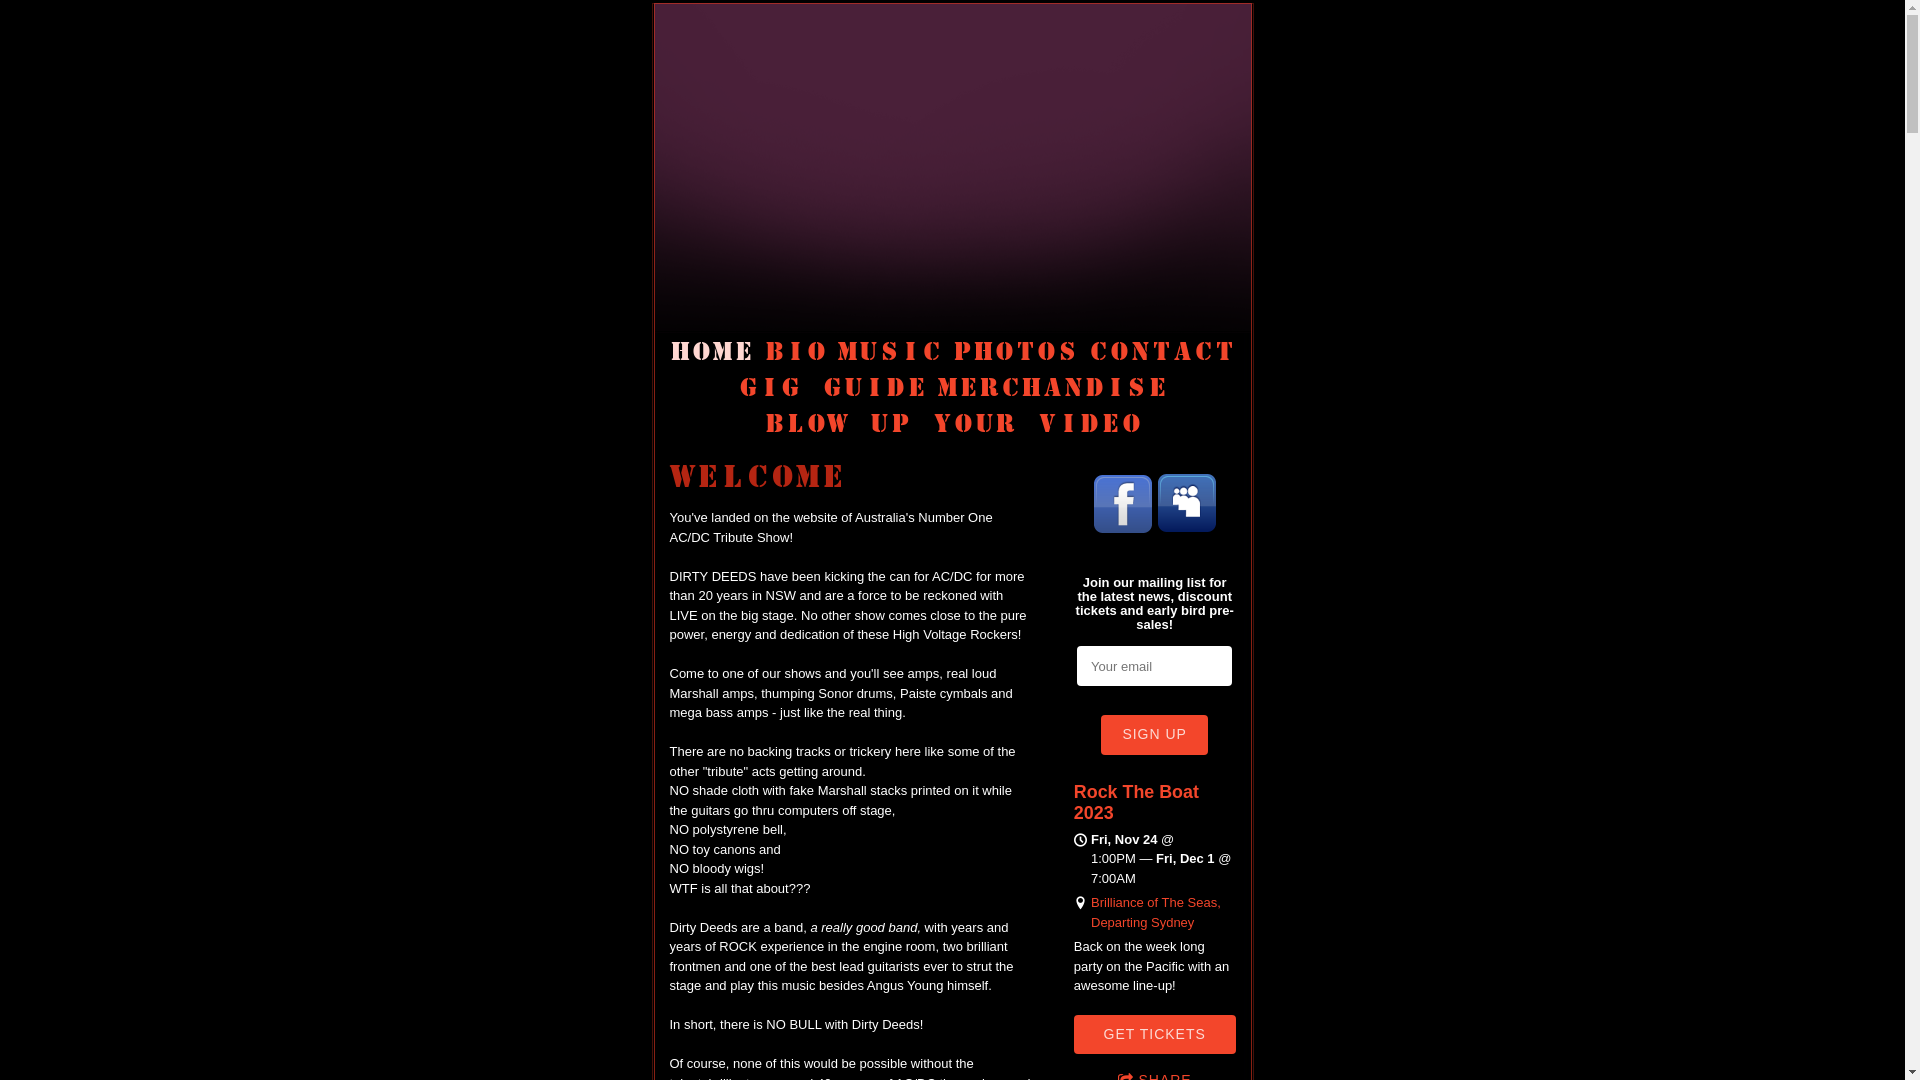 The height and width of the screenshot is (1080, 1920). I want to click on Rock The Boat 2023, so click(1136, 802).